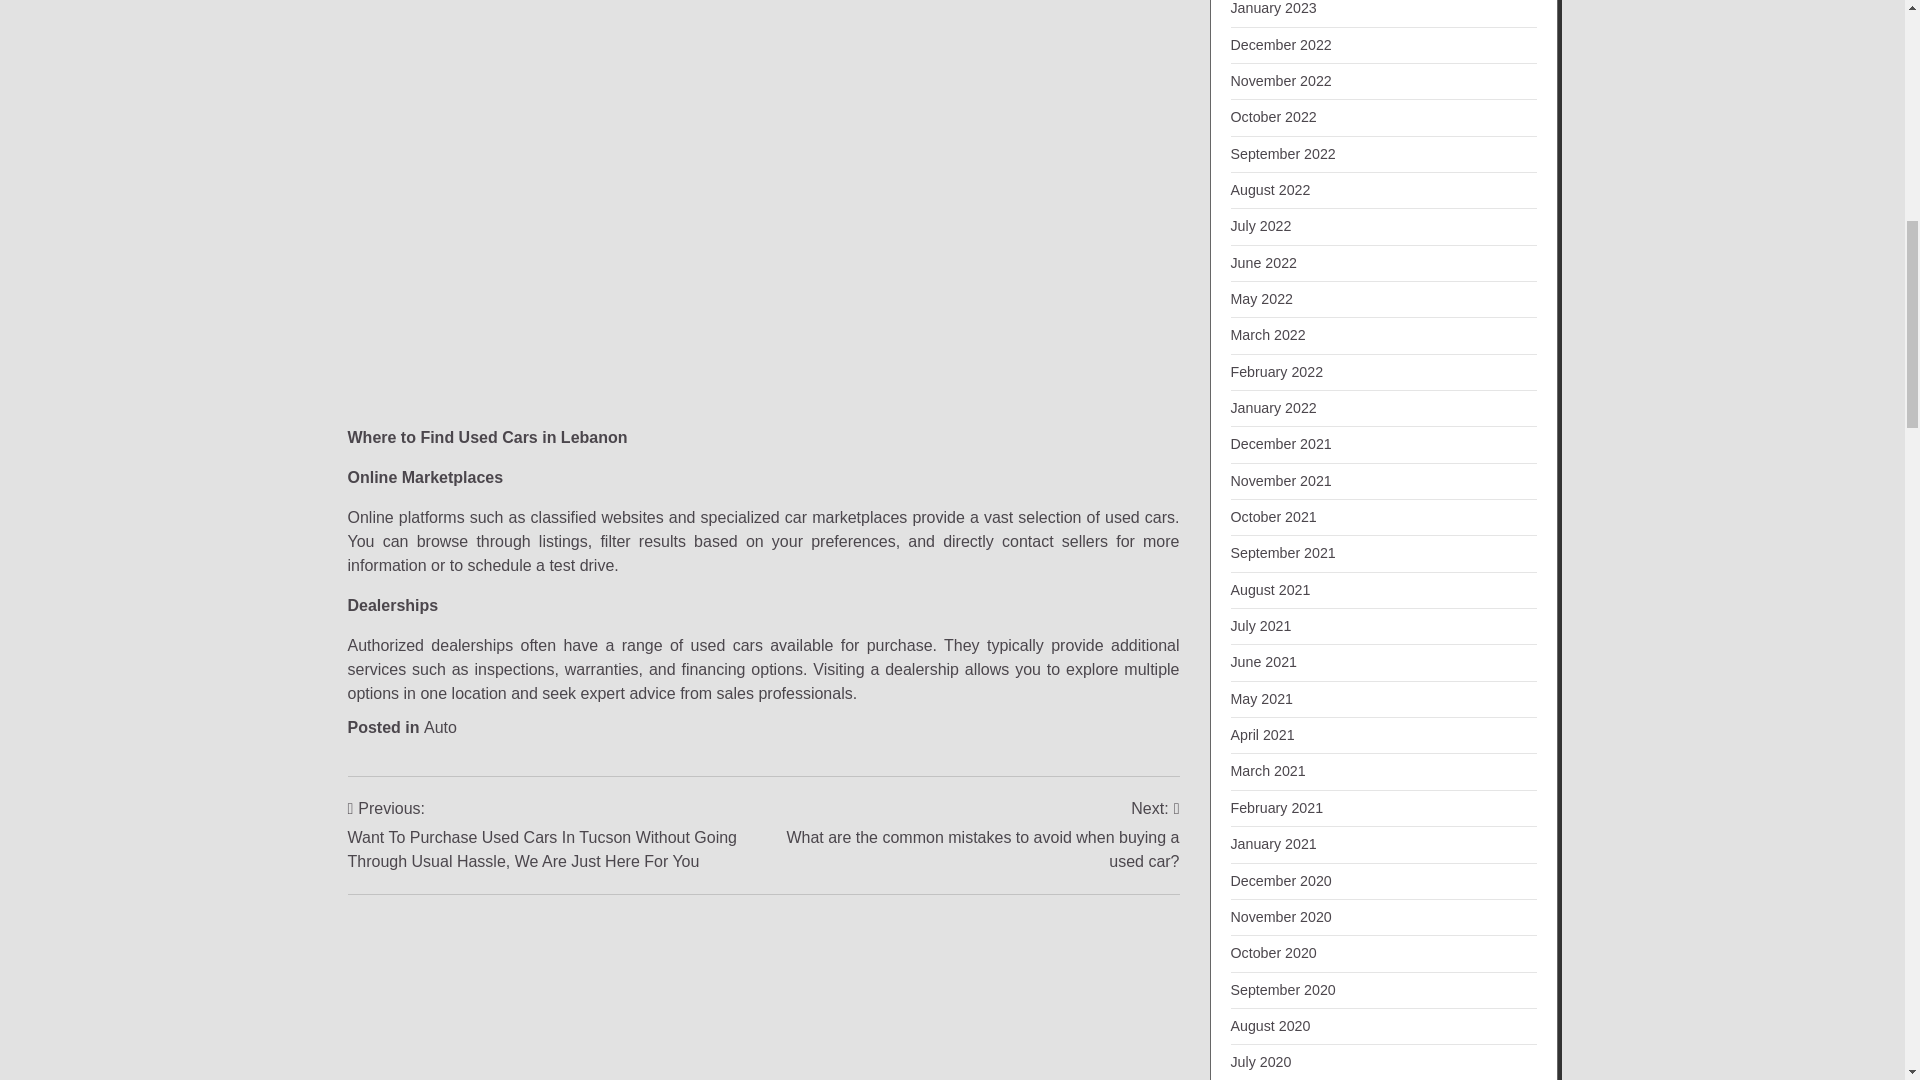 The width and height of the screenshot is (1920, 1080). I want to click on March 2022, so click(1268, 335).